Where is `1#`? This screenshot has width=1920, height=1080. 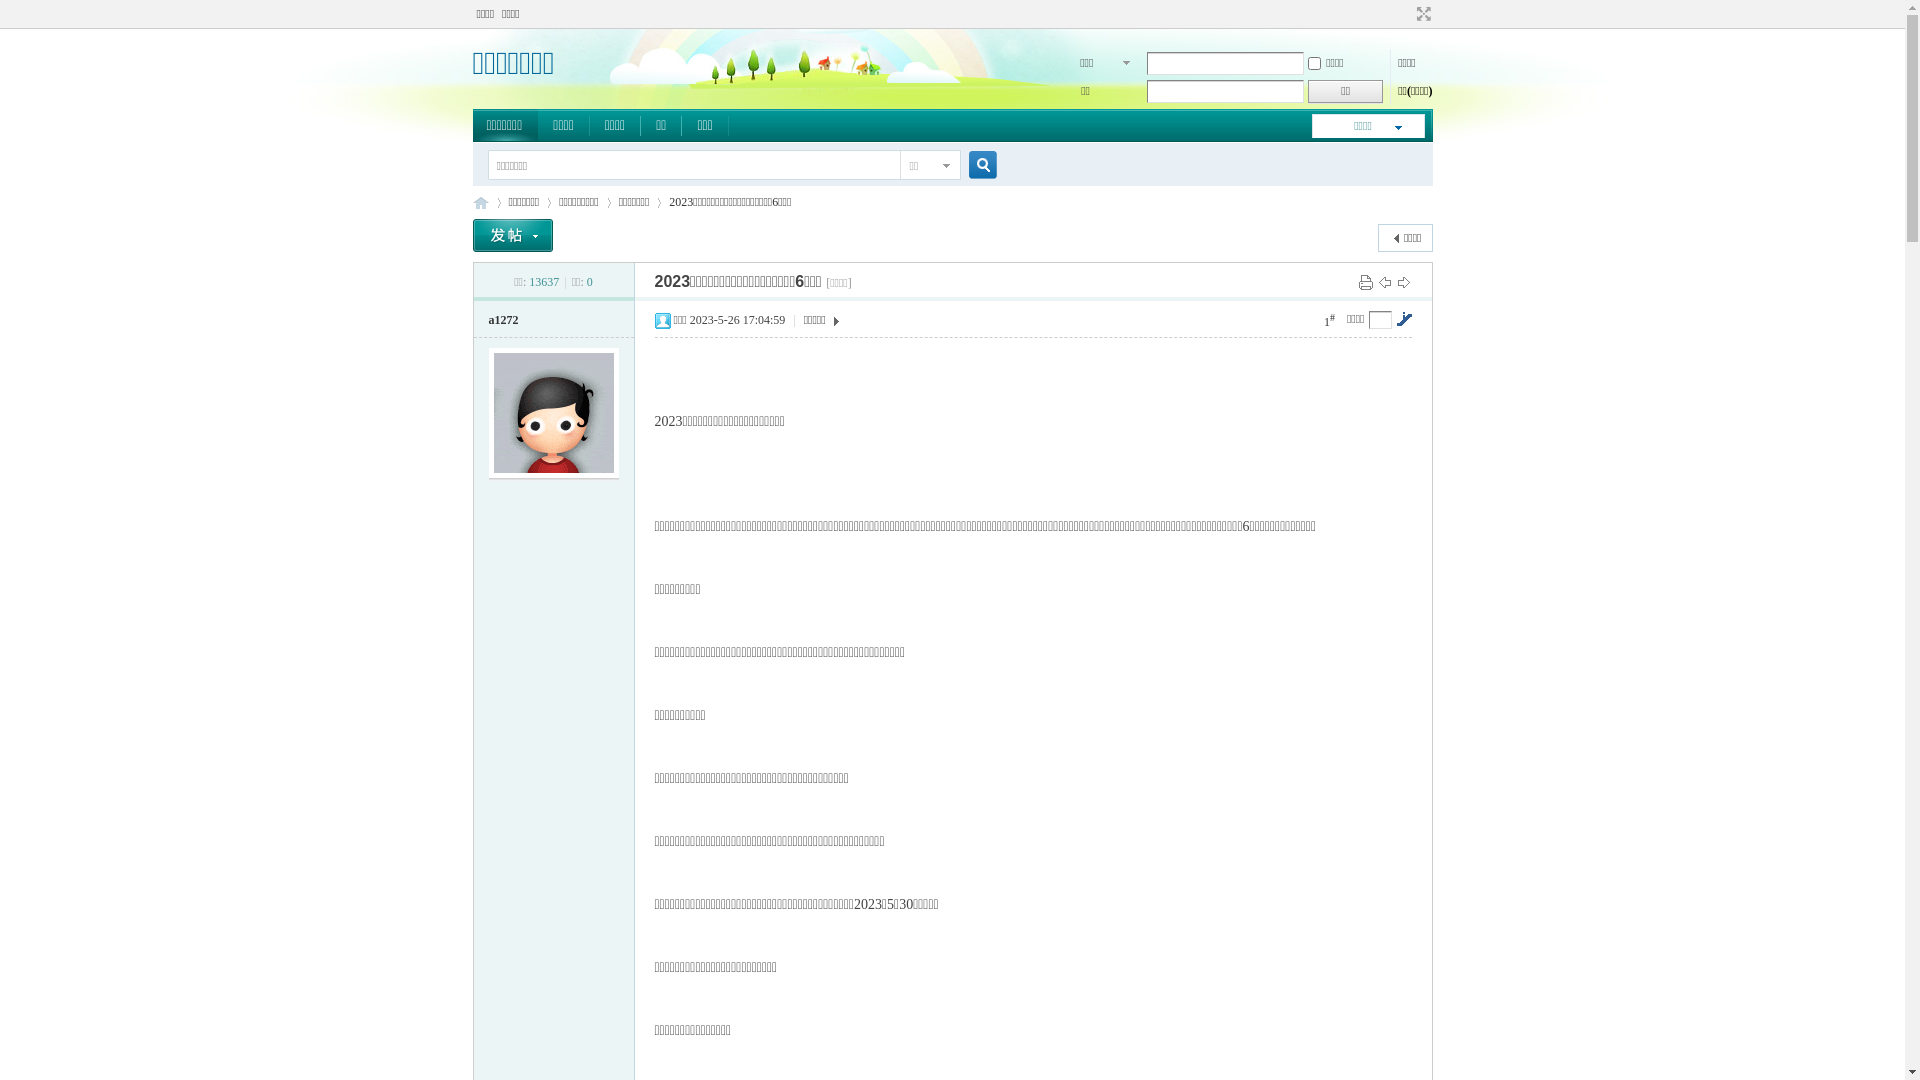 1# is located at coordinates (1330, 320).